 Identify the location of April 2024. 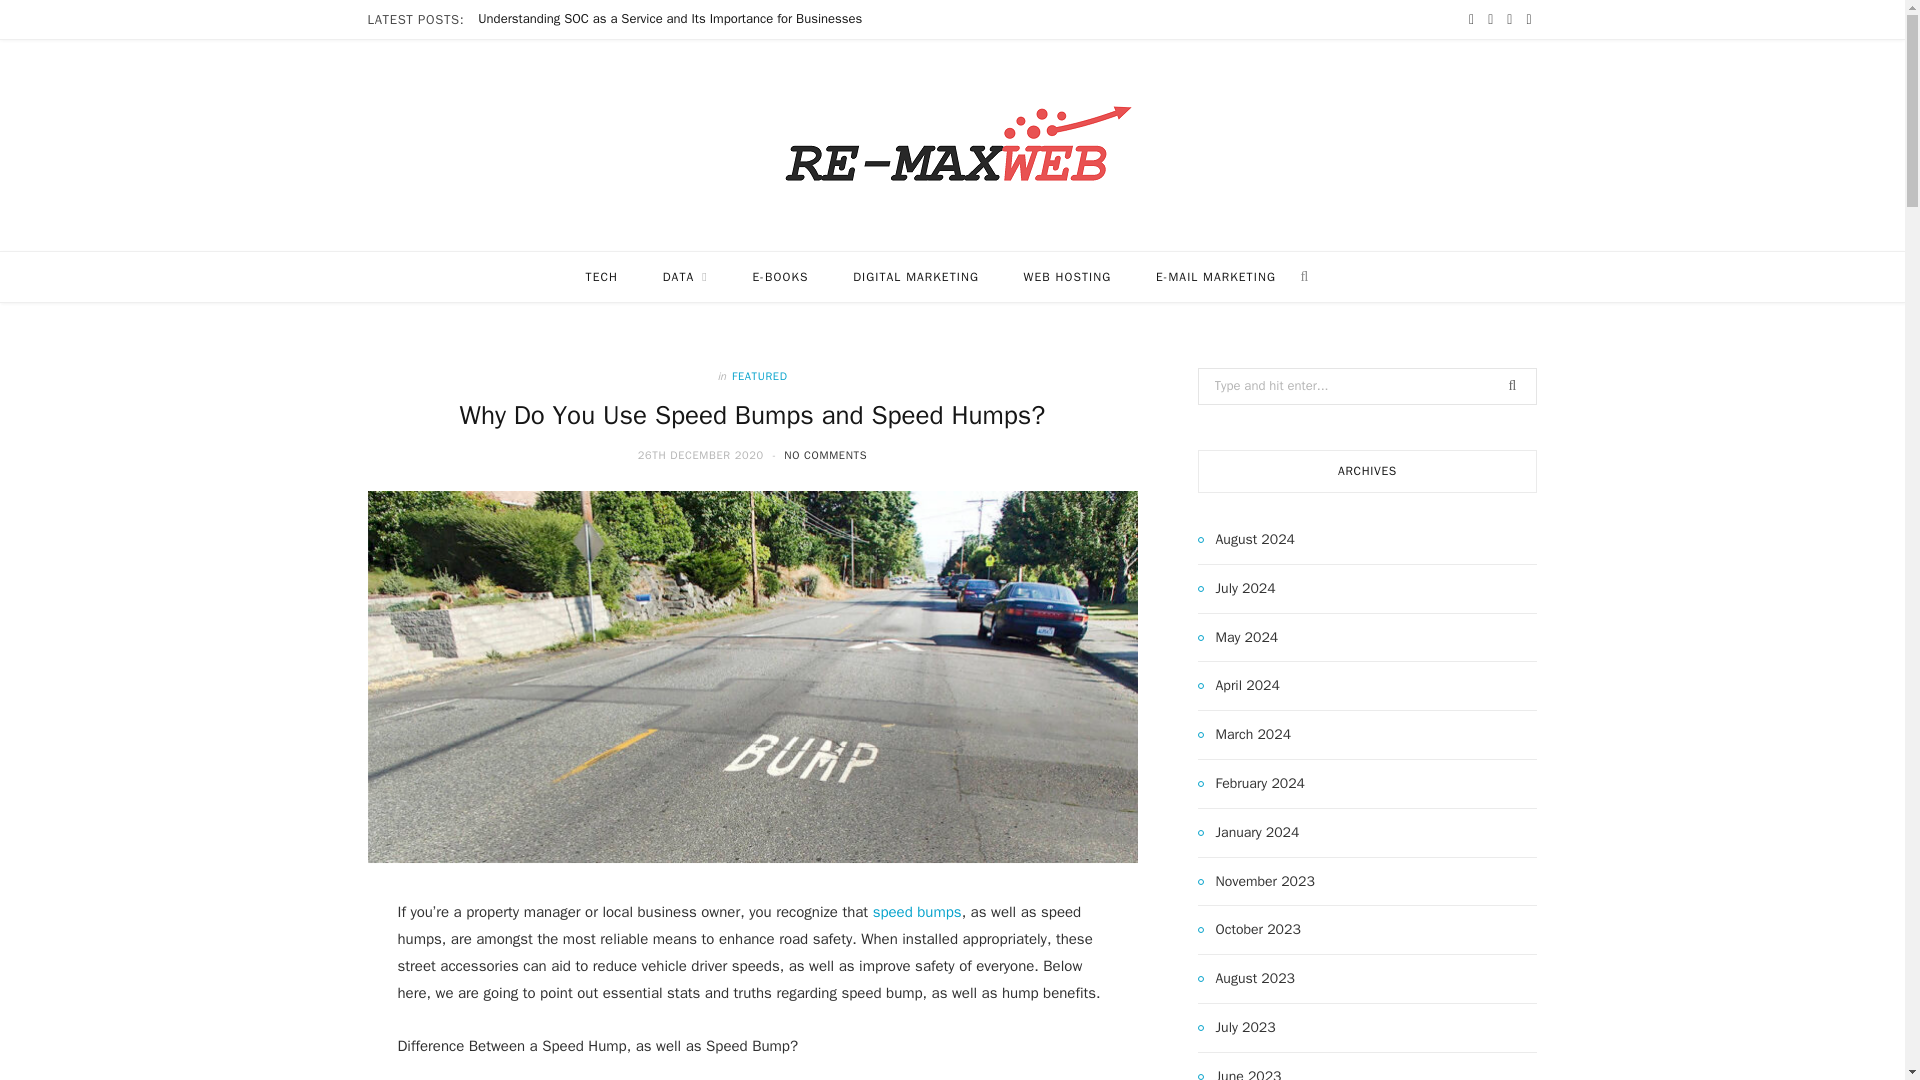
(1239, 685).